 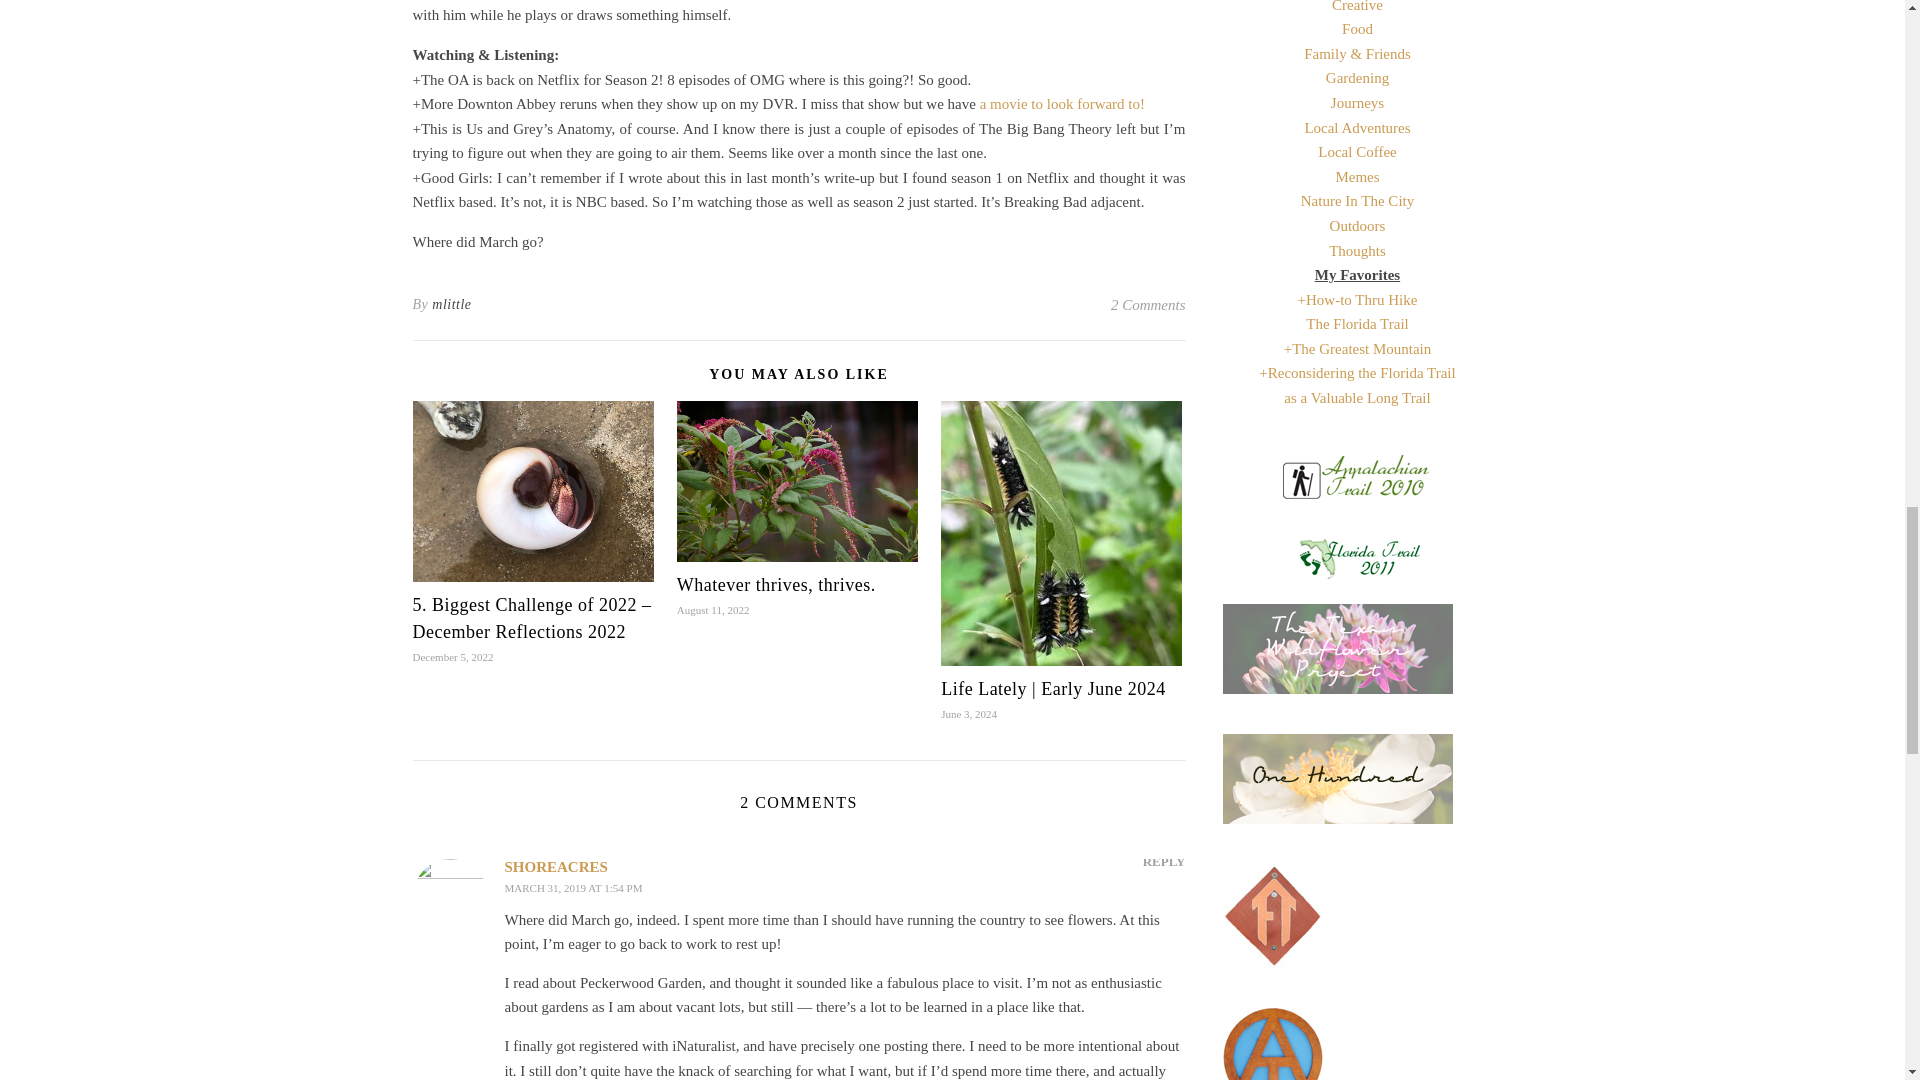 I want to click on mlittle, so click(x=451, y=304).